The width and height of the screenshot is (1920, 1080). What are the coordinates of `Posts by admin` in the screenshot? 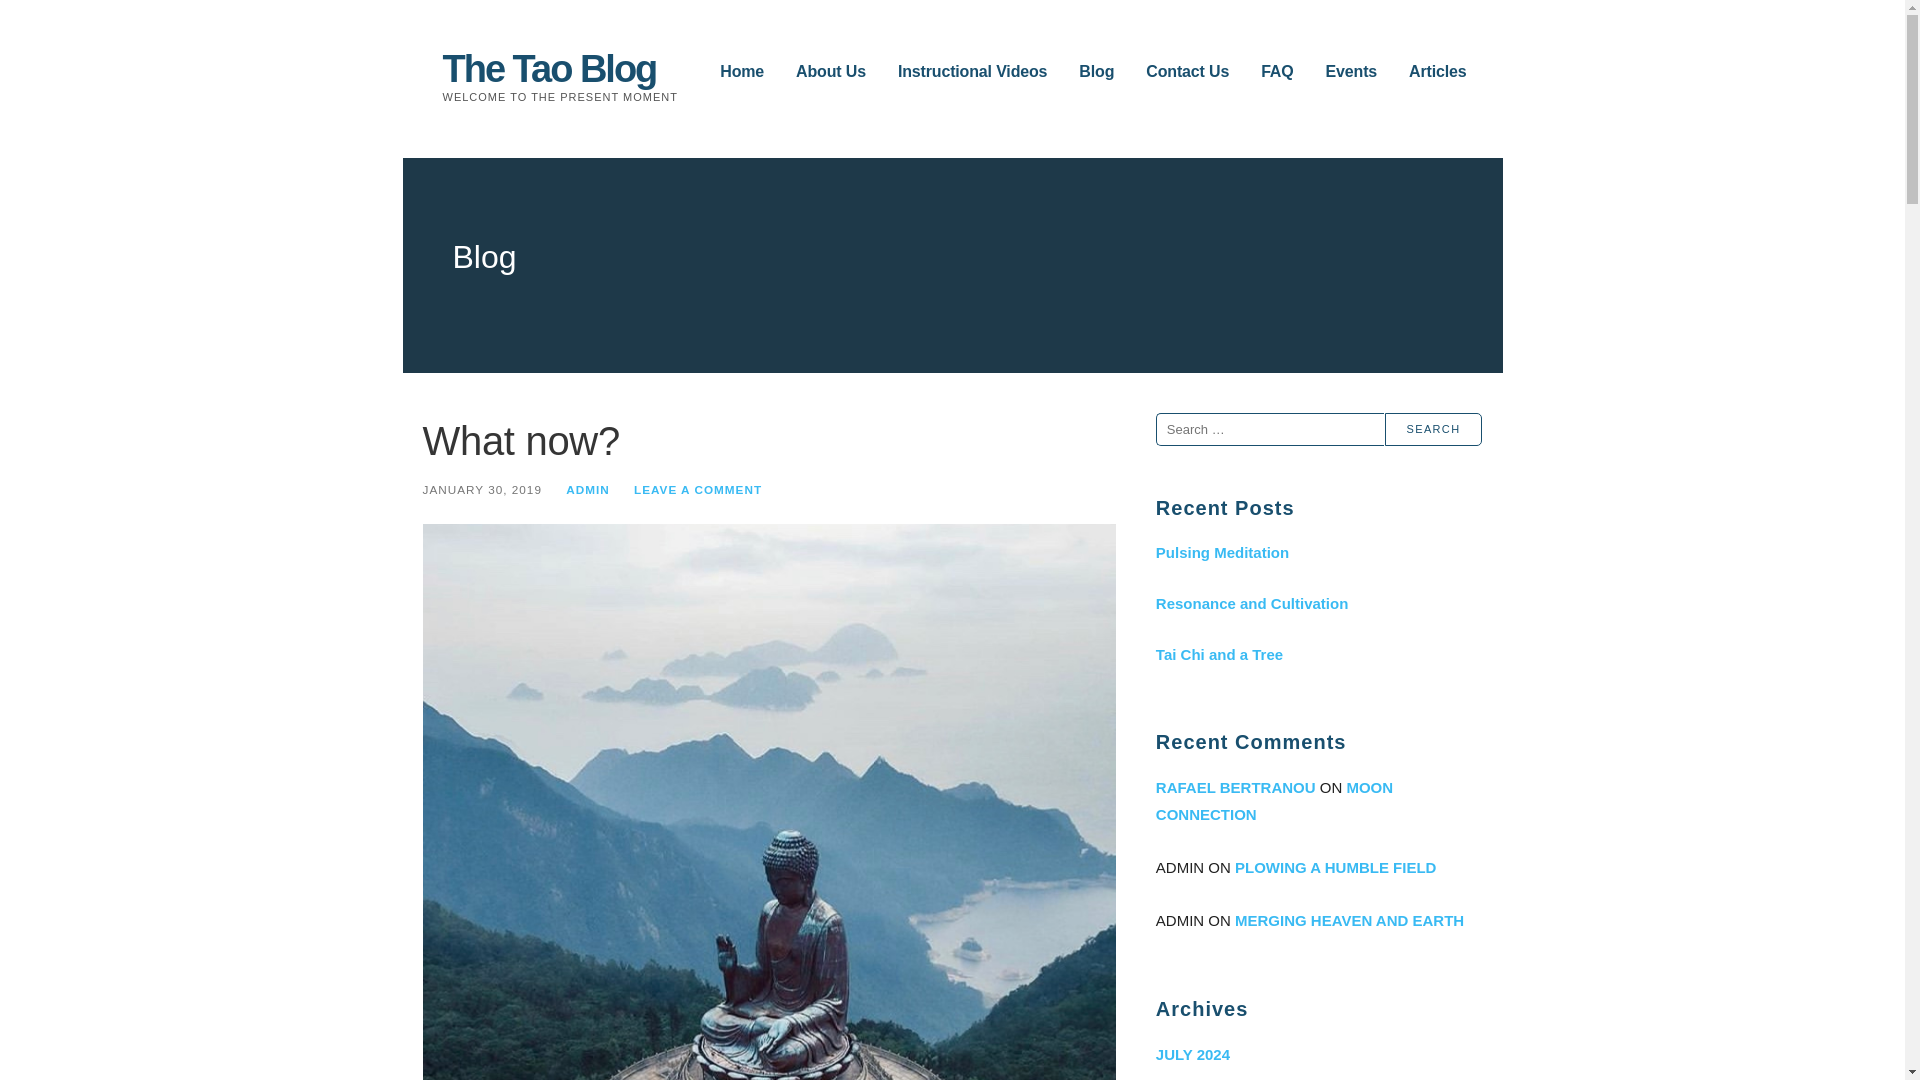 It's located at (588, 488).